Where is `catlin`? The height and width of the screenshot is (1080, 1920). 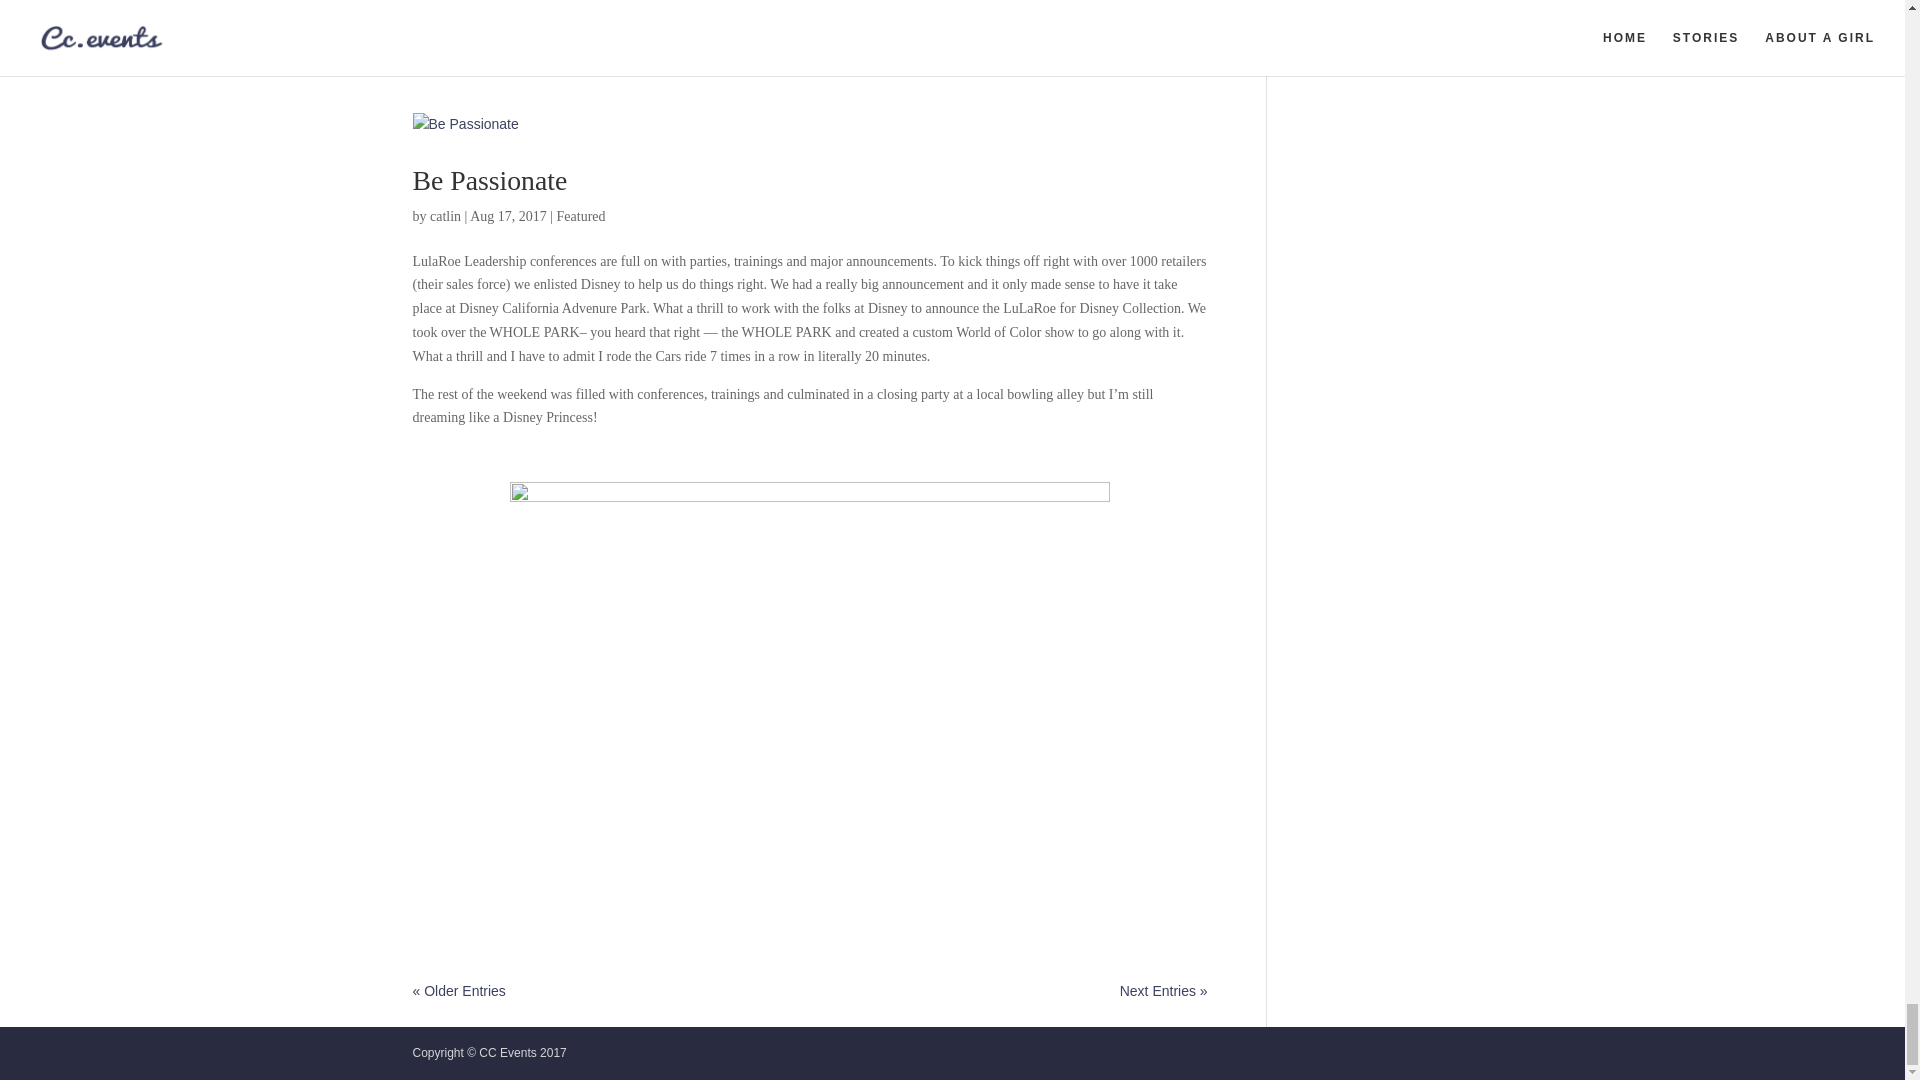
catlin is located at coordinates (445, 216).